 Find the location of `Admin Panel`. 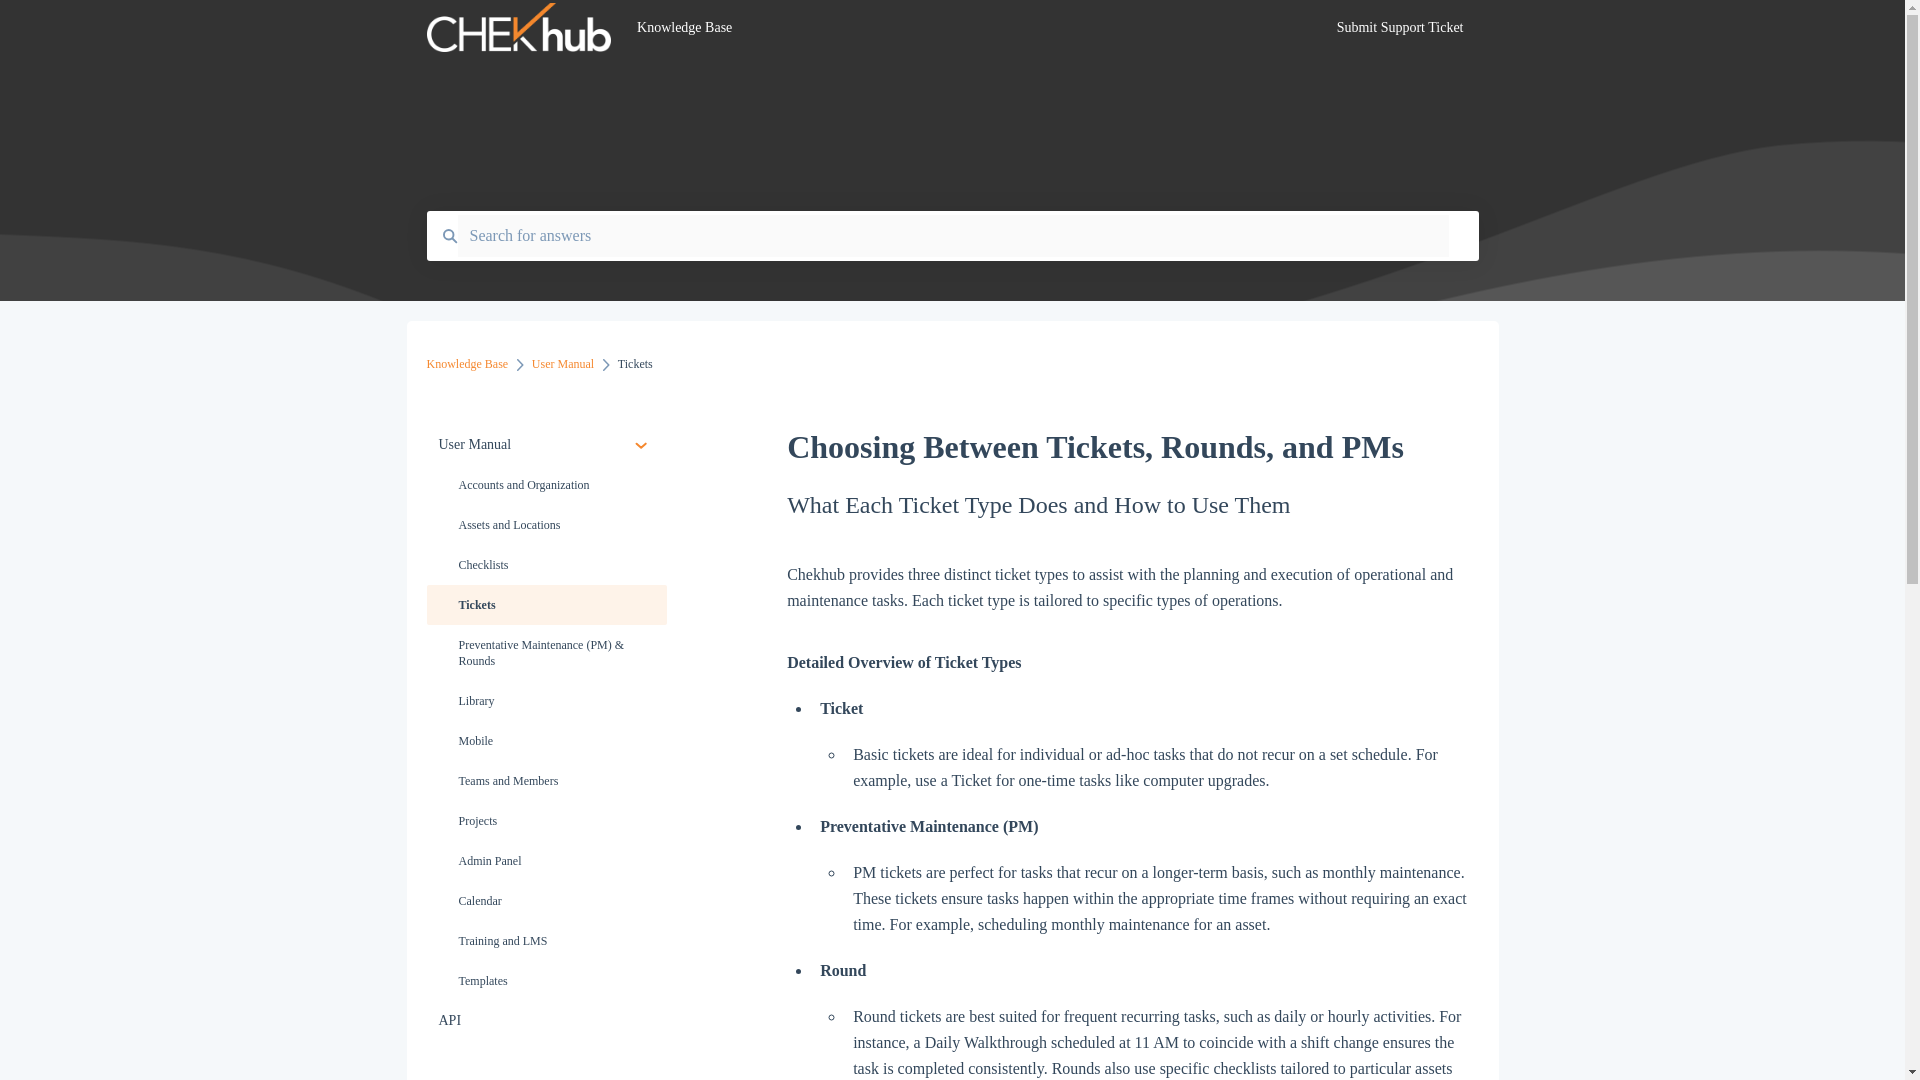

Admin Panel is located at coordinates (546, 861).